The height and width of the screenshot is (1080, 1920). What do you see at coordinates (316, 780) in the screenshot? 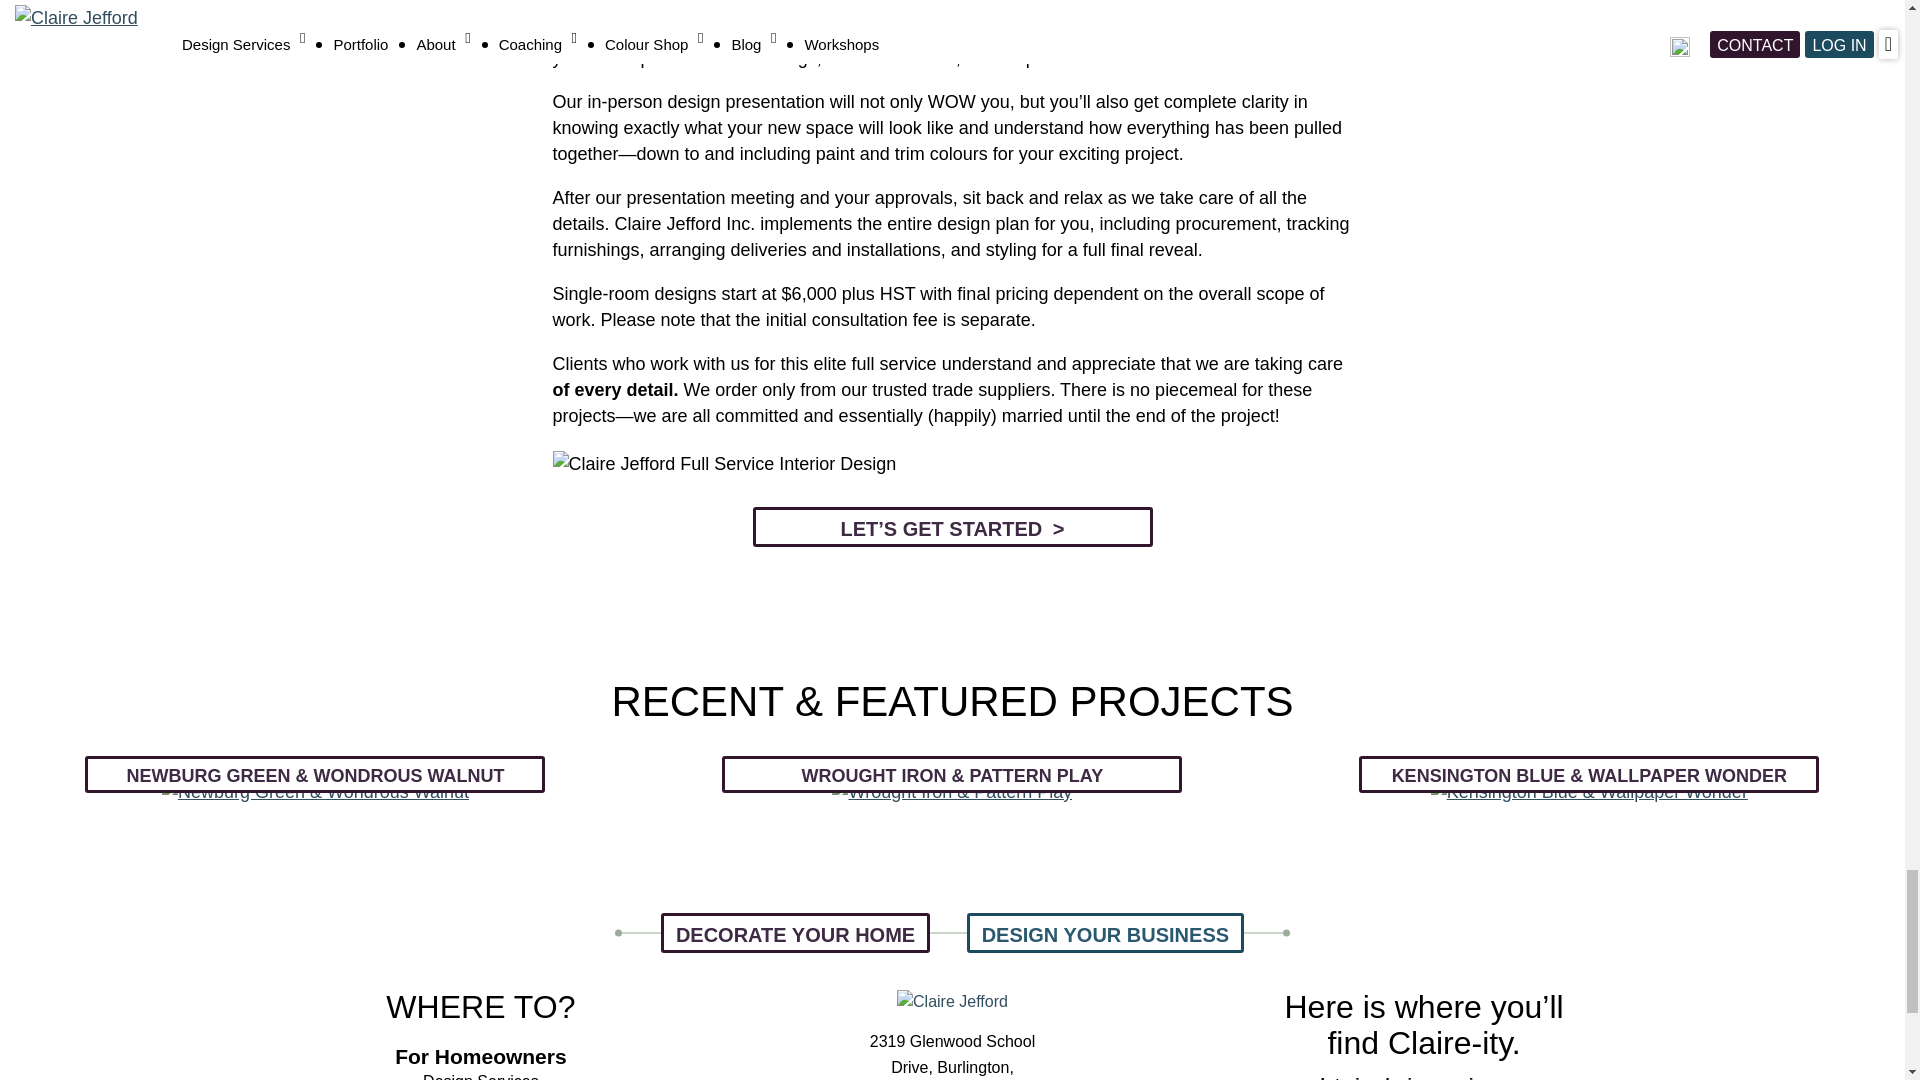
I see `Portfolio` at bounding box center [316, 780].